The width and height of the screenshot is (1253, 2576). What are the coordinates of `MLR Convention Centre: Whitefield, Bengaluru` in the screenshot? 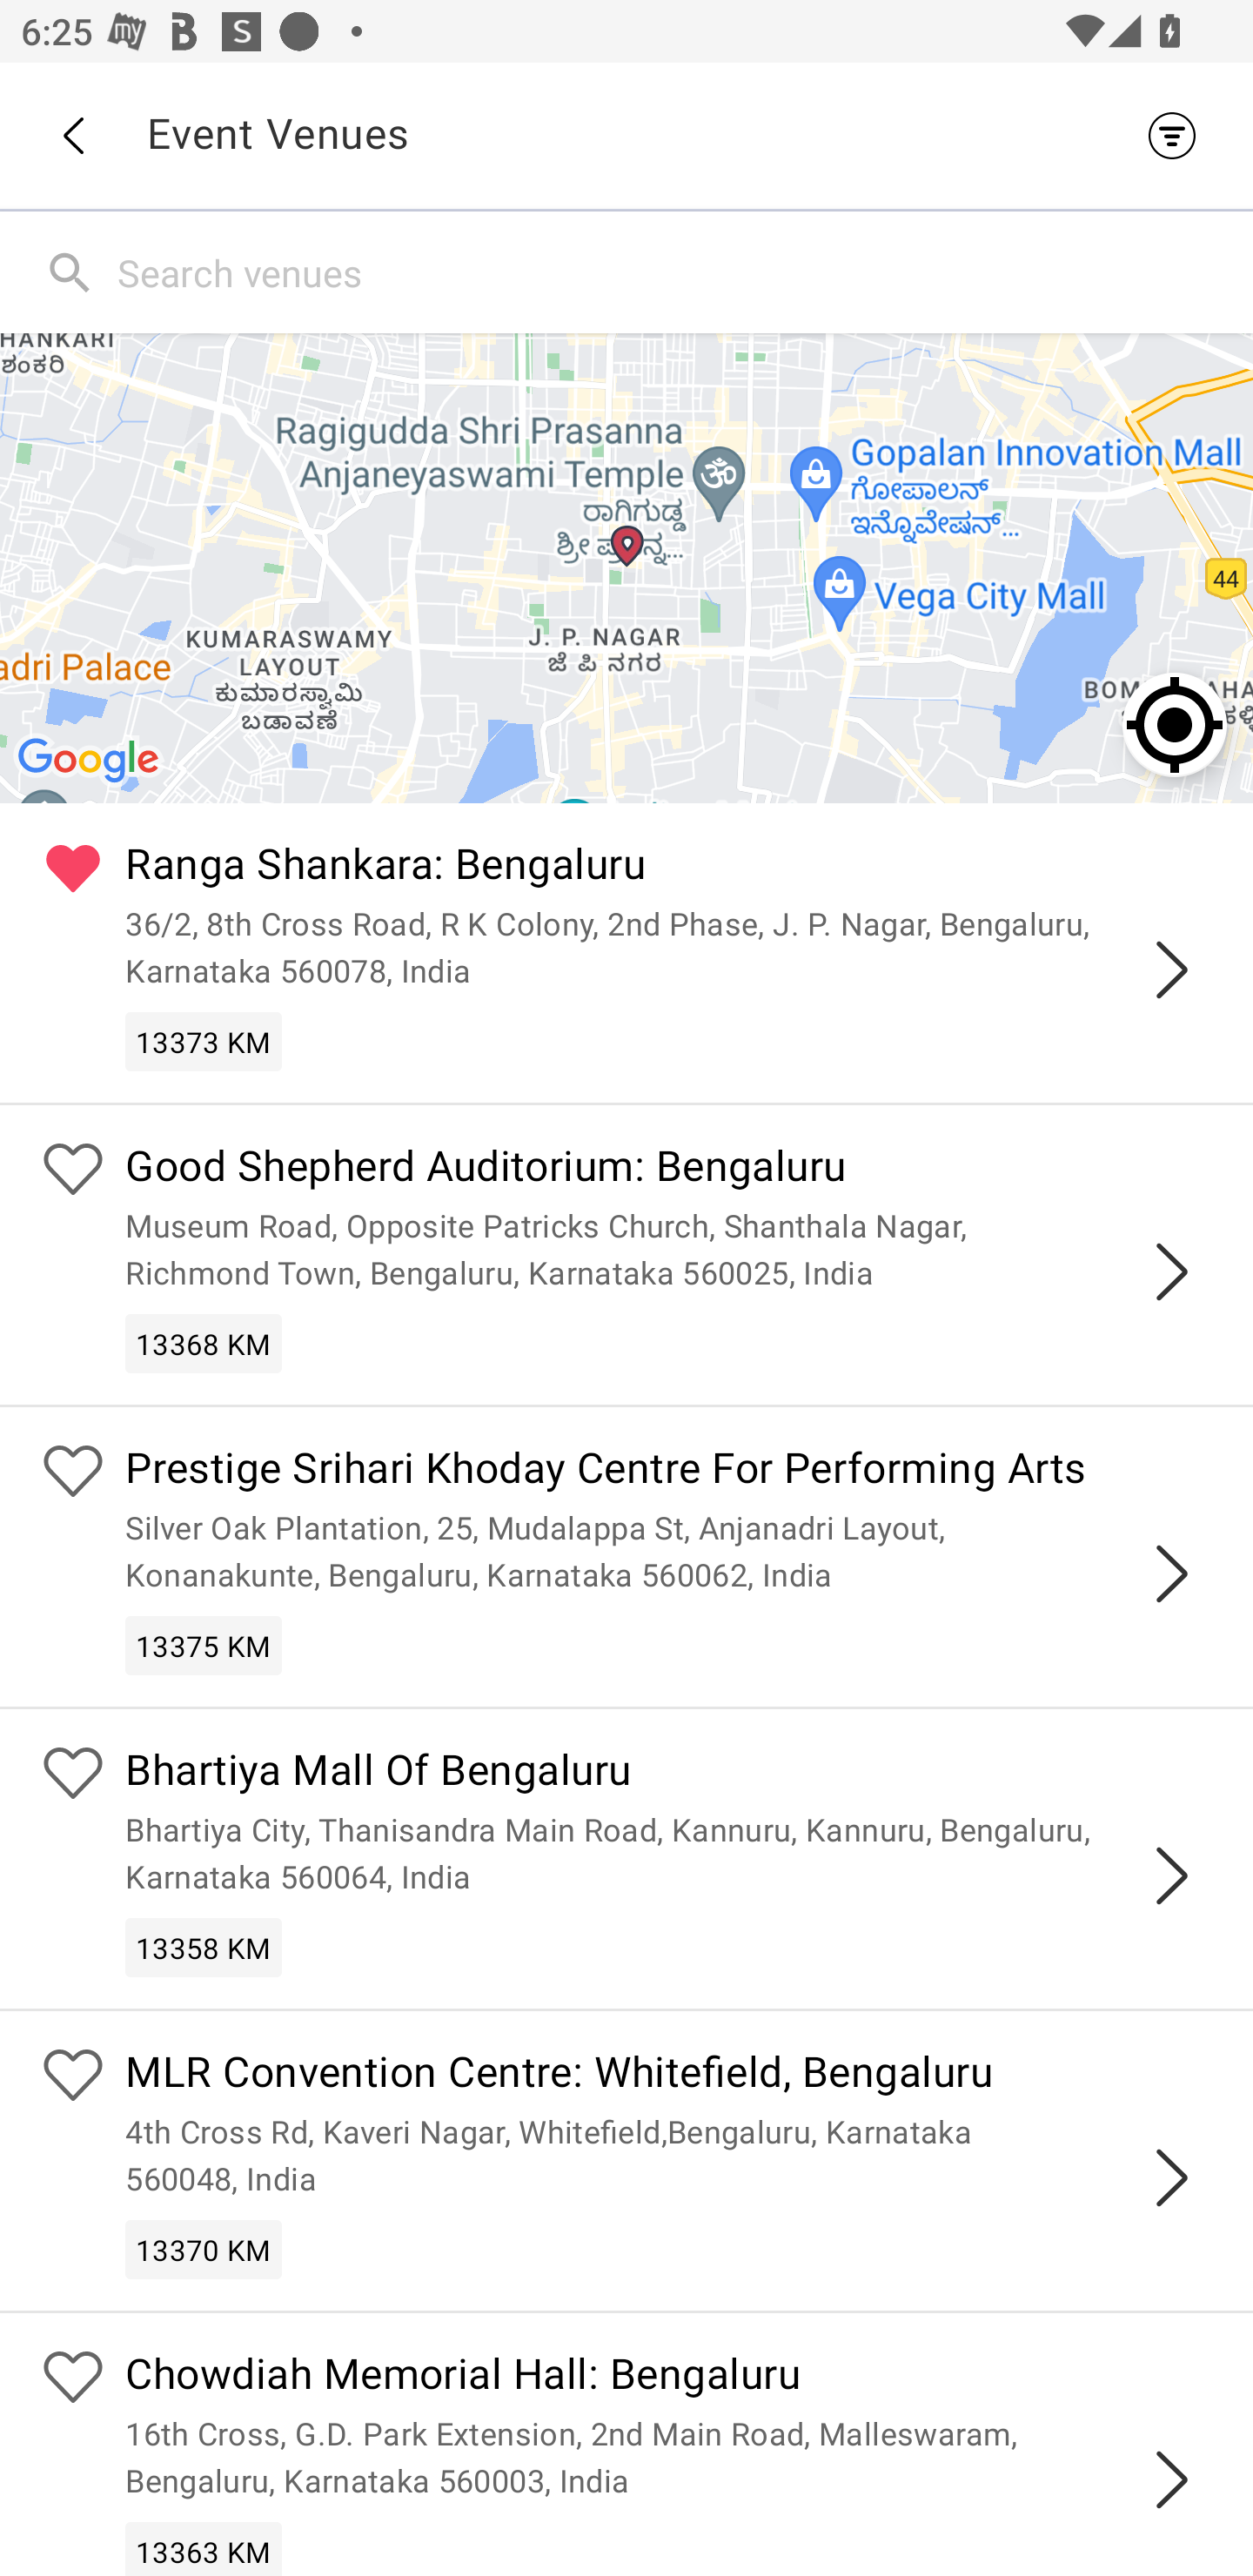 It's located at (668, 2076).